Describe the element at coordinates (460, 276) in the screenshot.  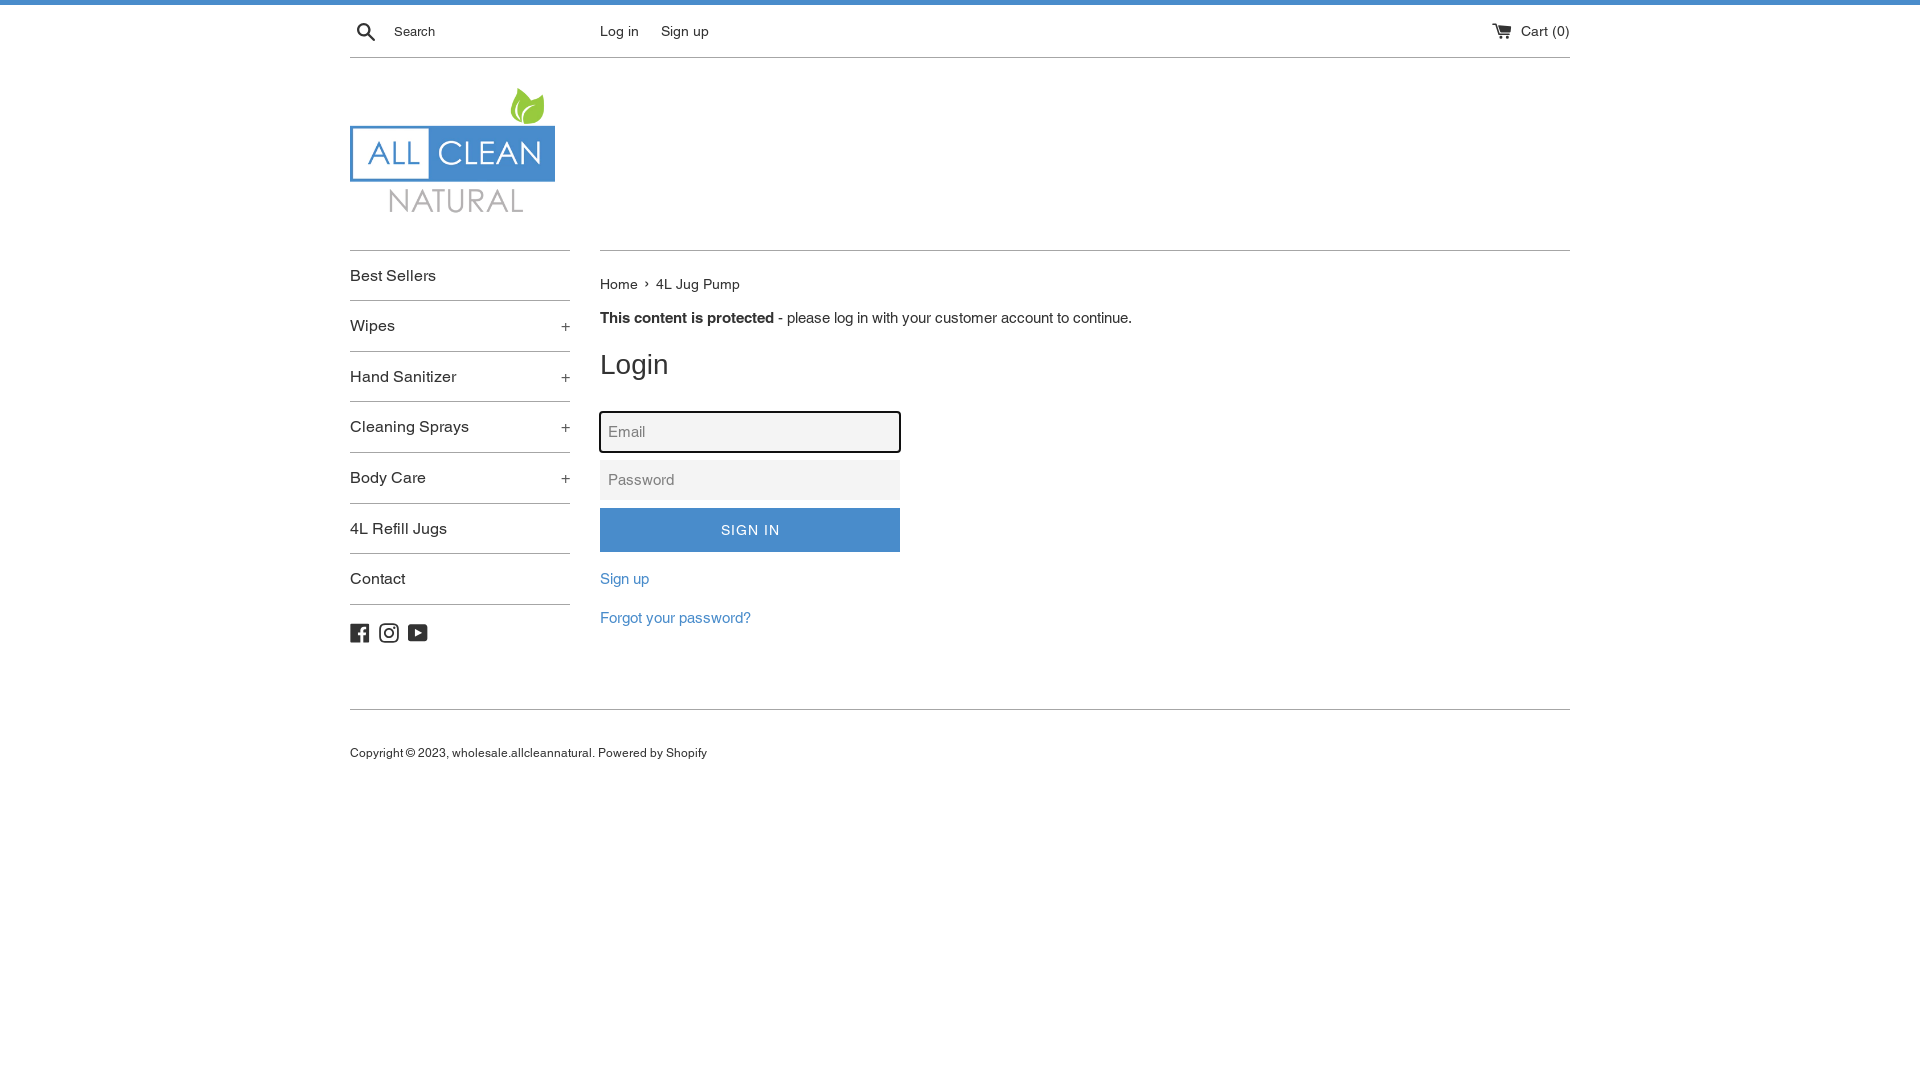
I see `Best Sellers` at that location.